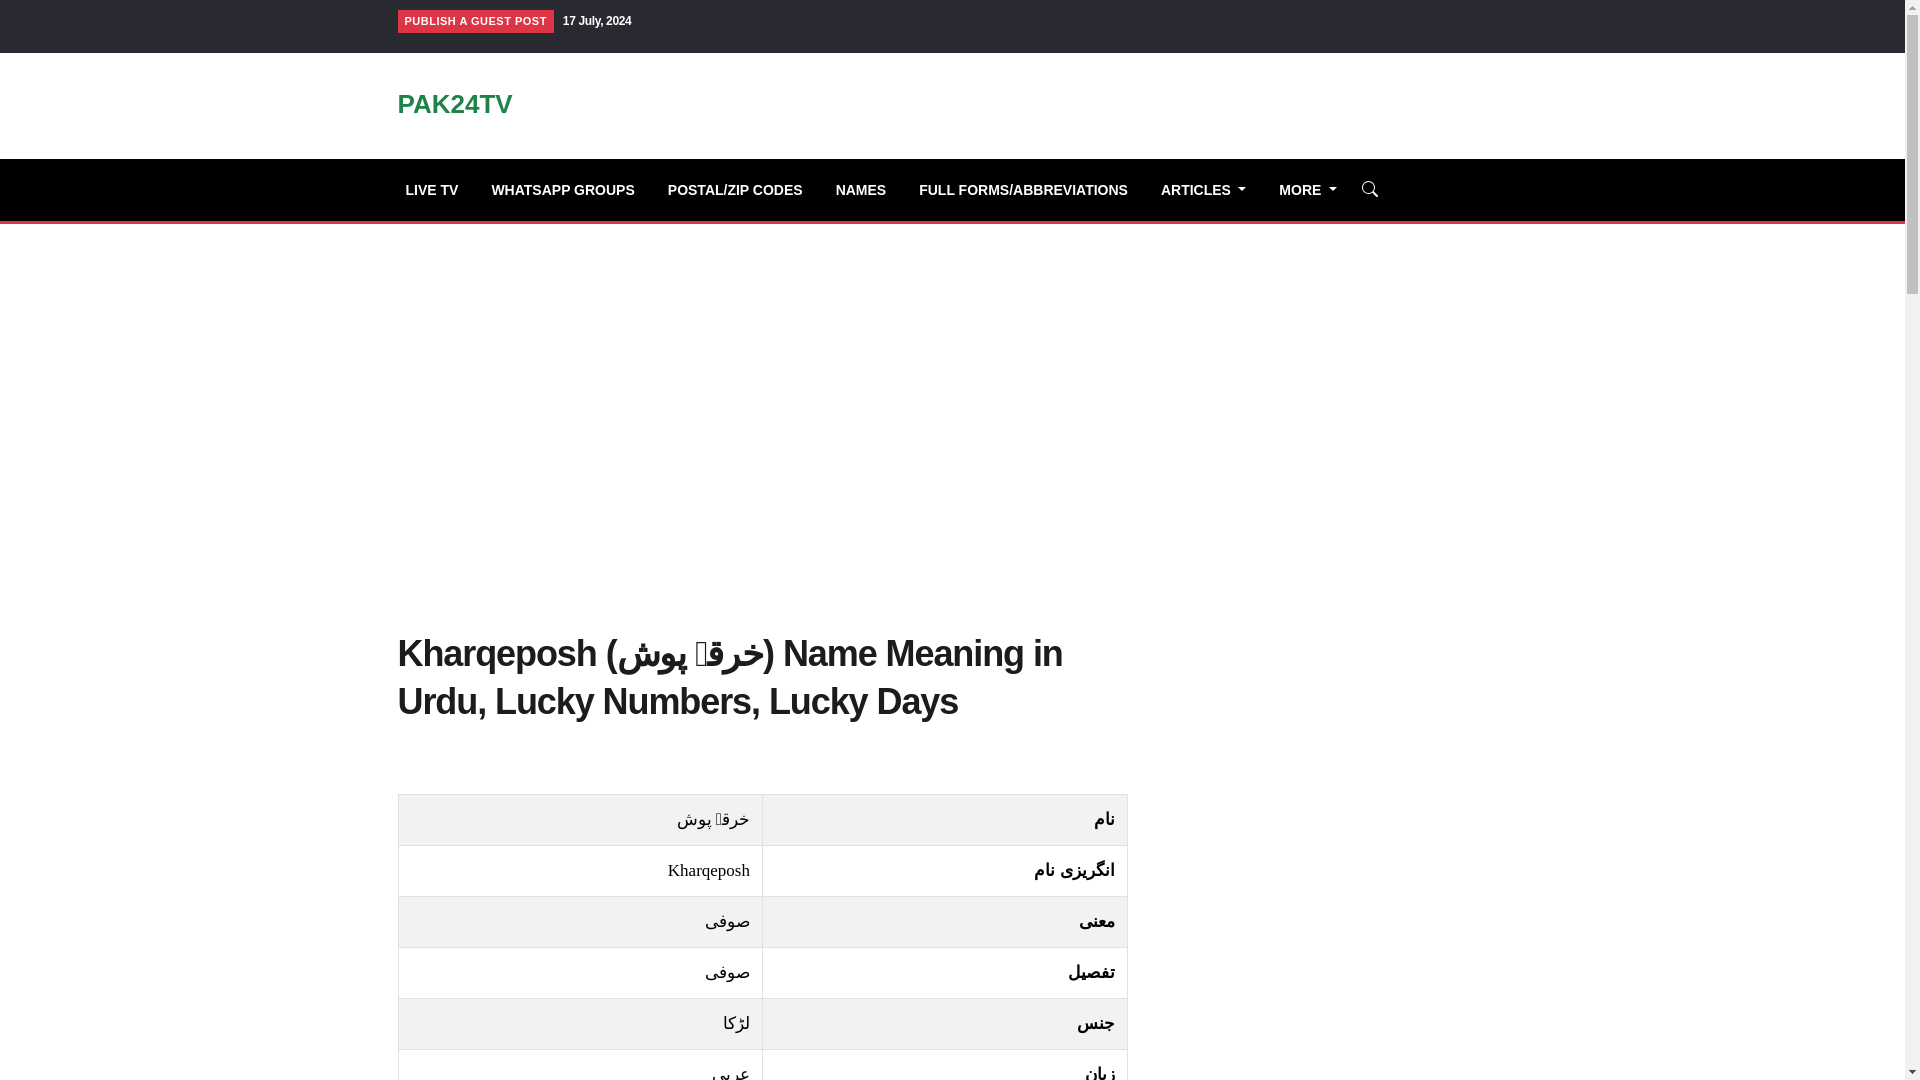 The image size is (1920, 1080). I want to click on WHATSAPP GROUPS, so click(570, 189).